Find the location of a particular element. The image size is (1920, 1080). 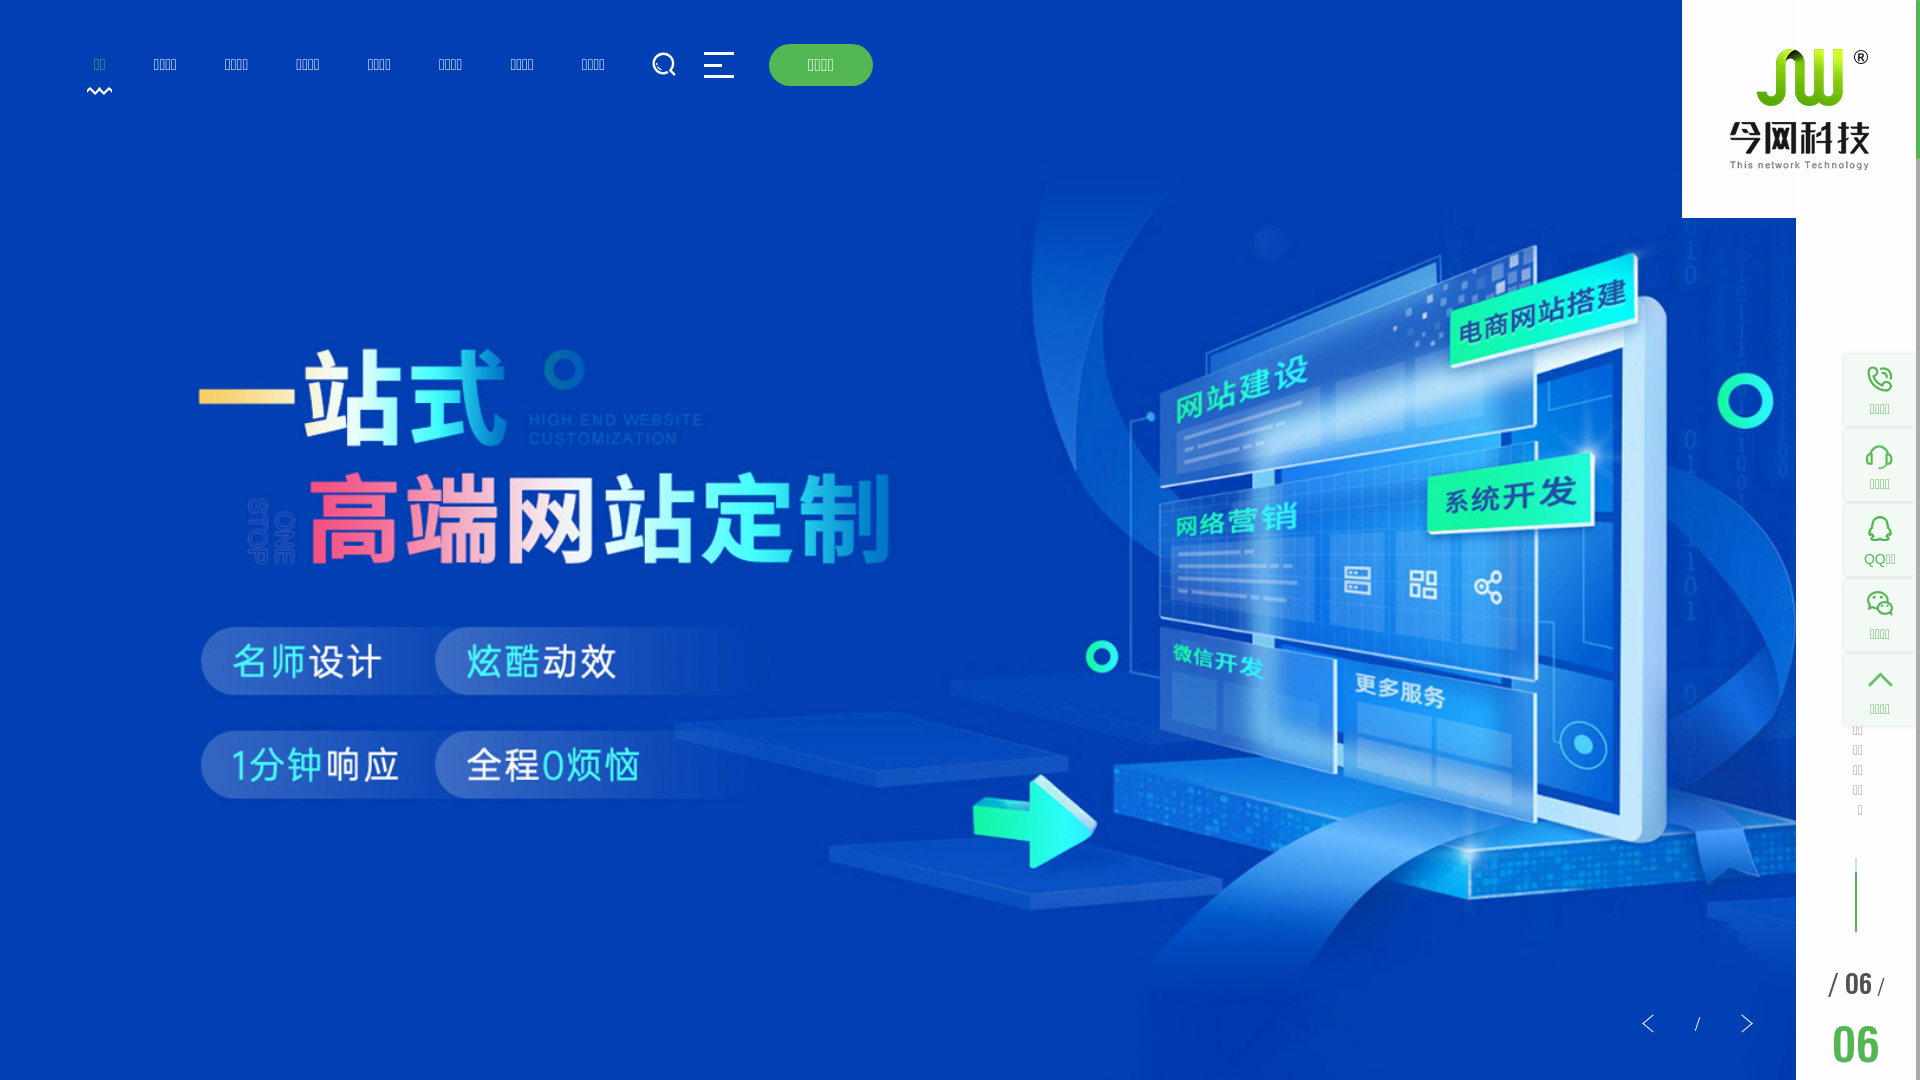

> is located at coordinates (1746, 1024).